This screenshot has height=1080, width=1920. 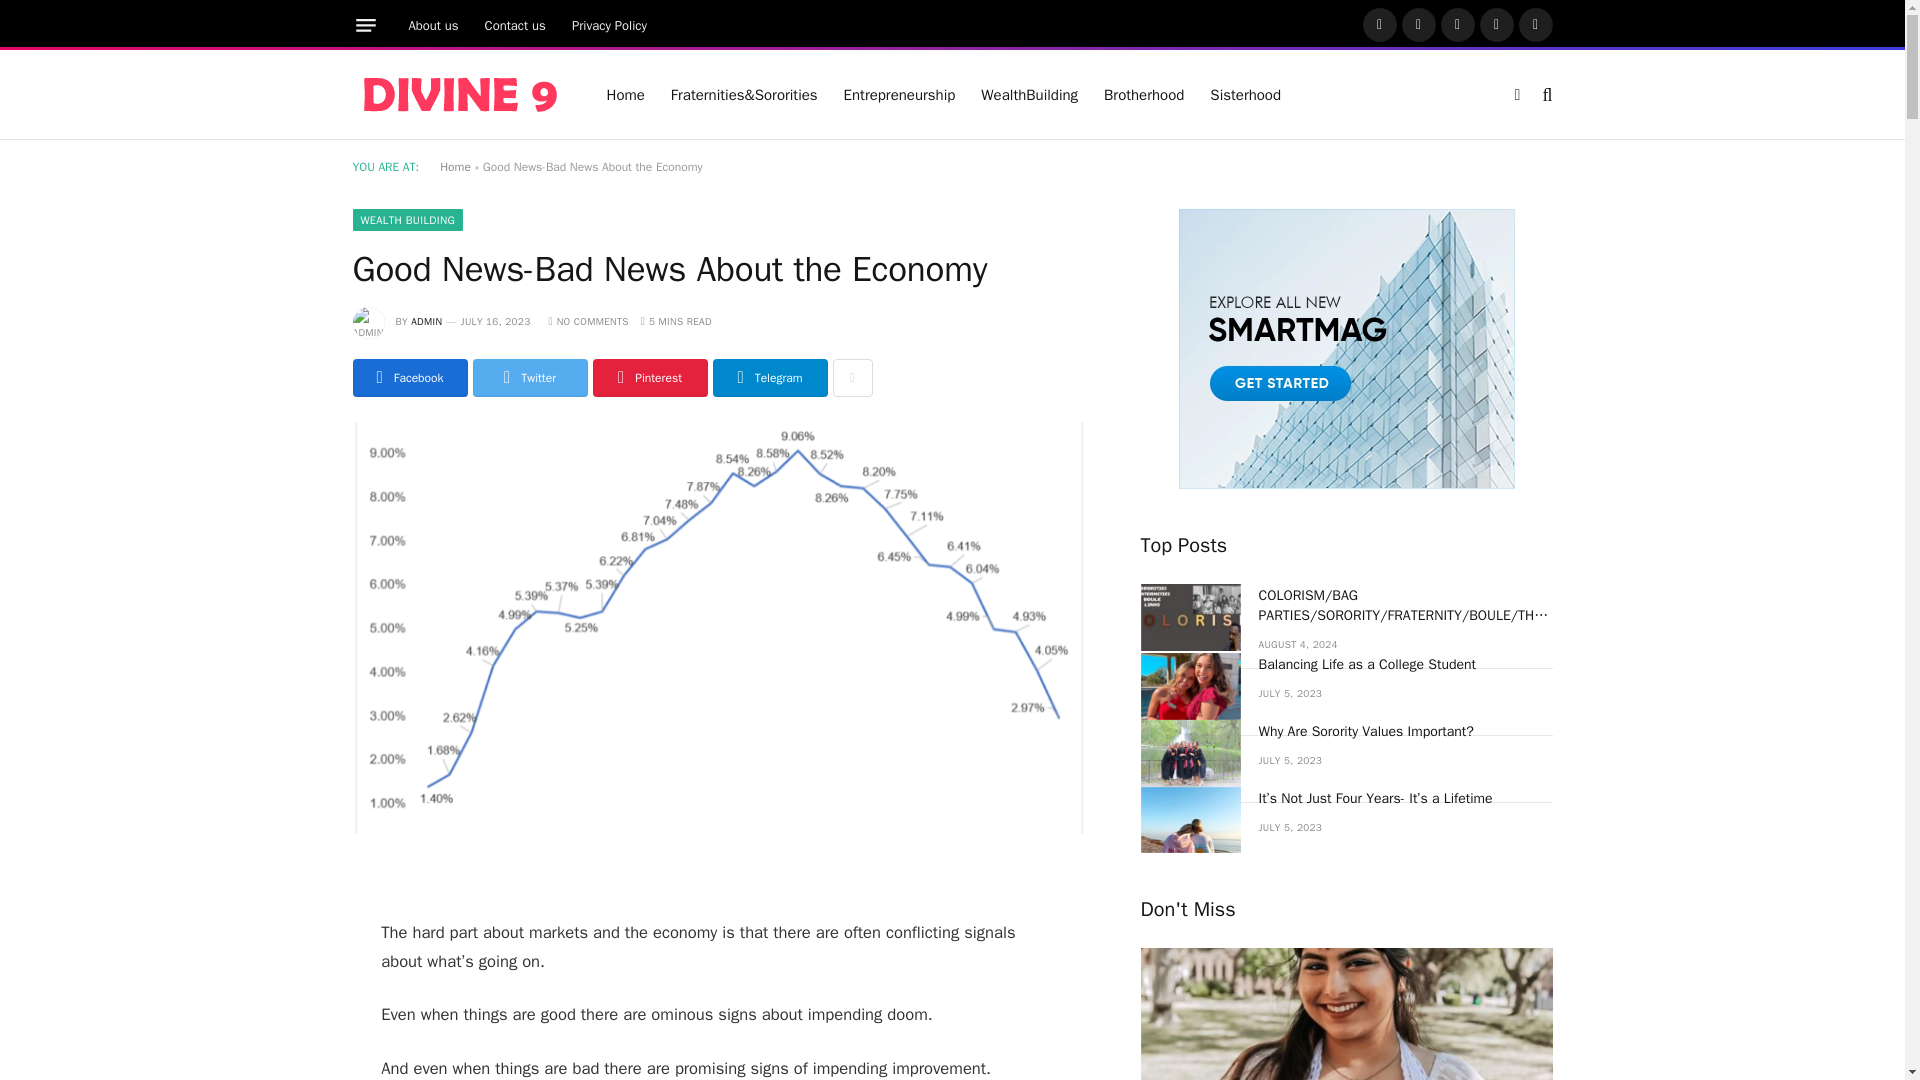 I want to click on Brotherhood, so click(x=1143, y=94).